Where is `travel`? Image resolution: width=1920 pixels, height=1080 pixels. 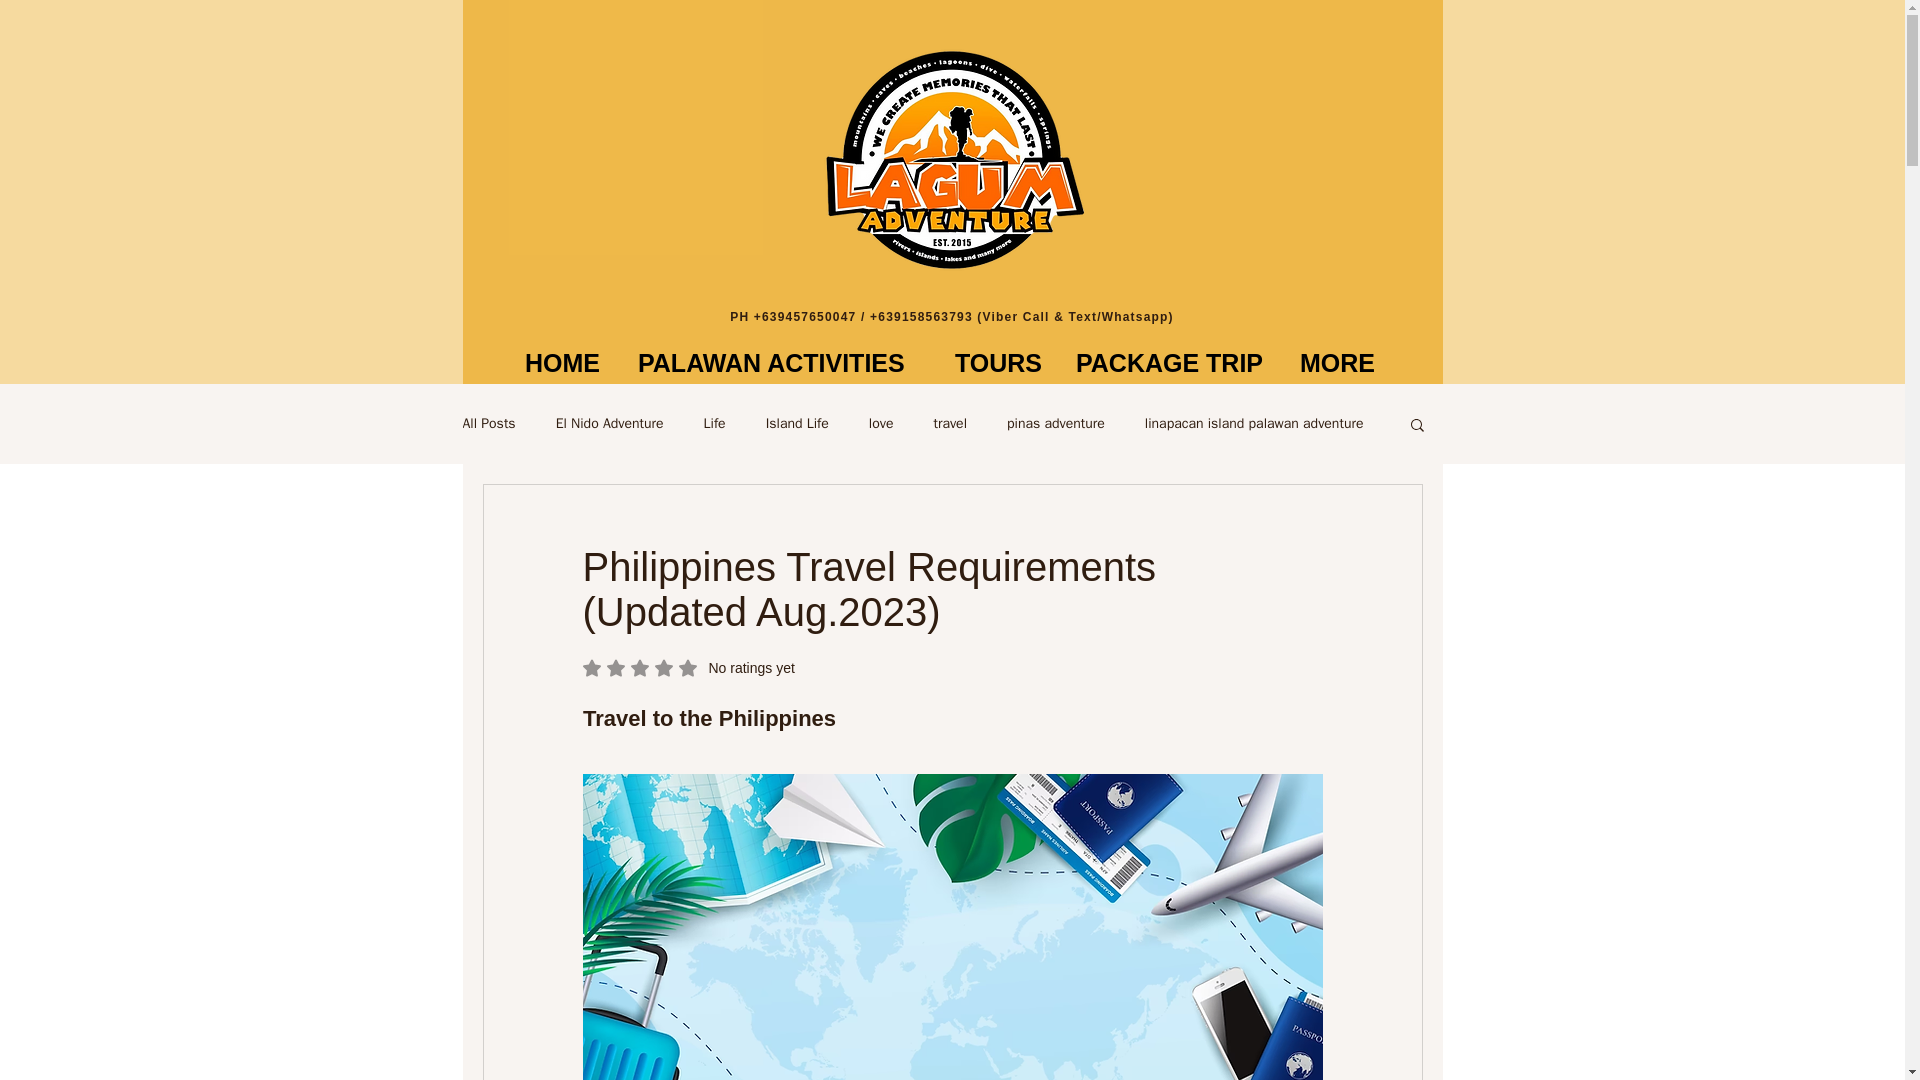 travel is located at coordinates (950, 424).